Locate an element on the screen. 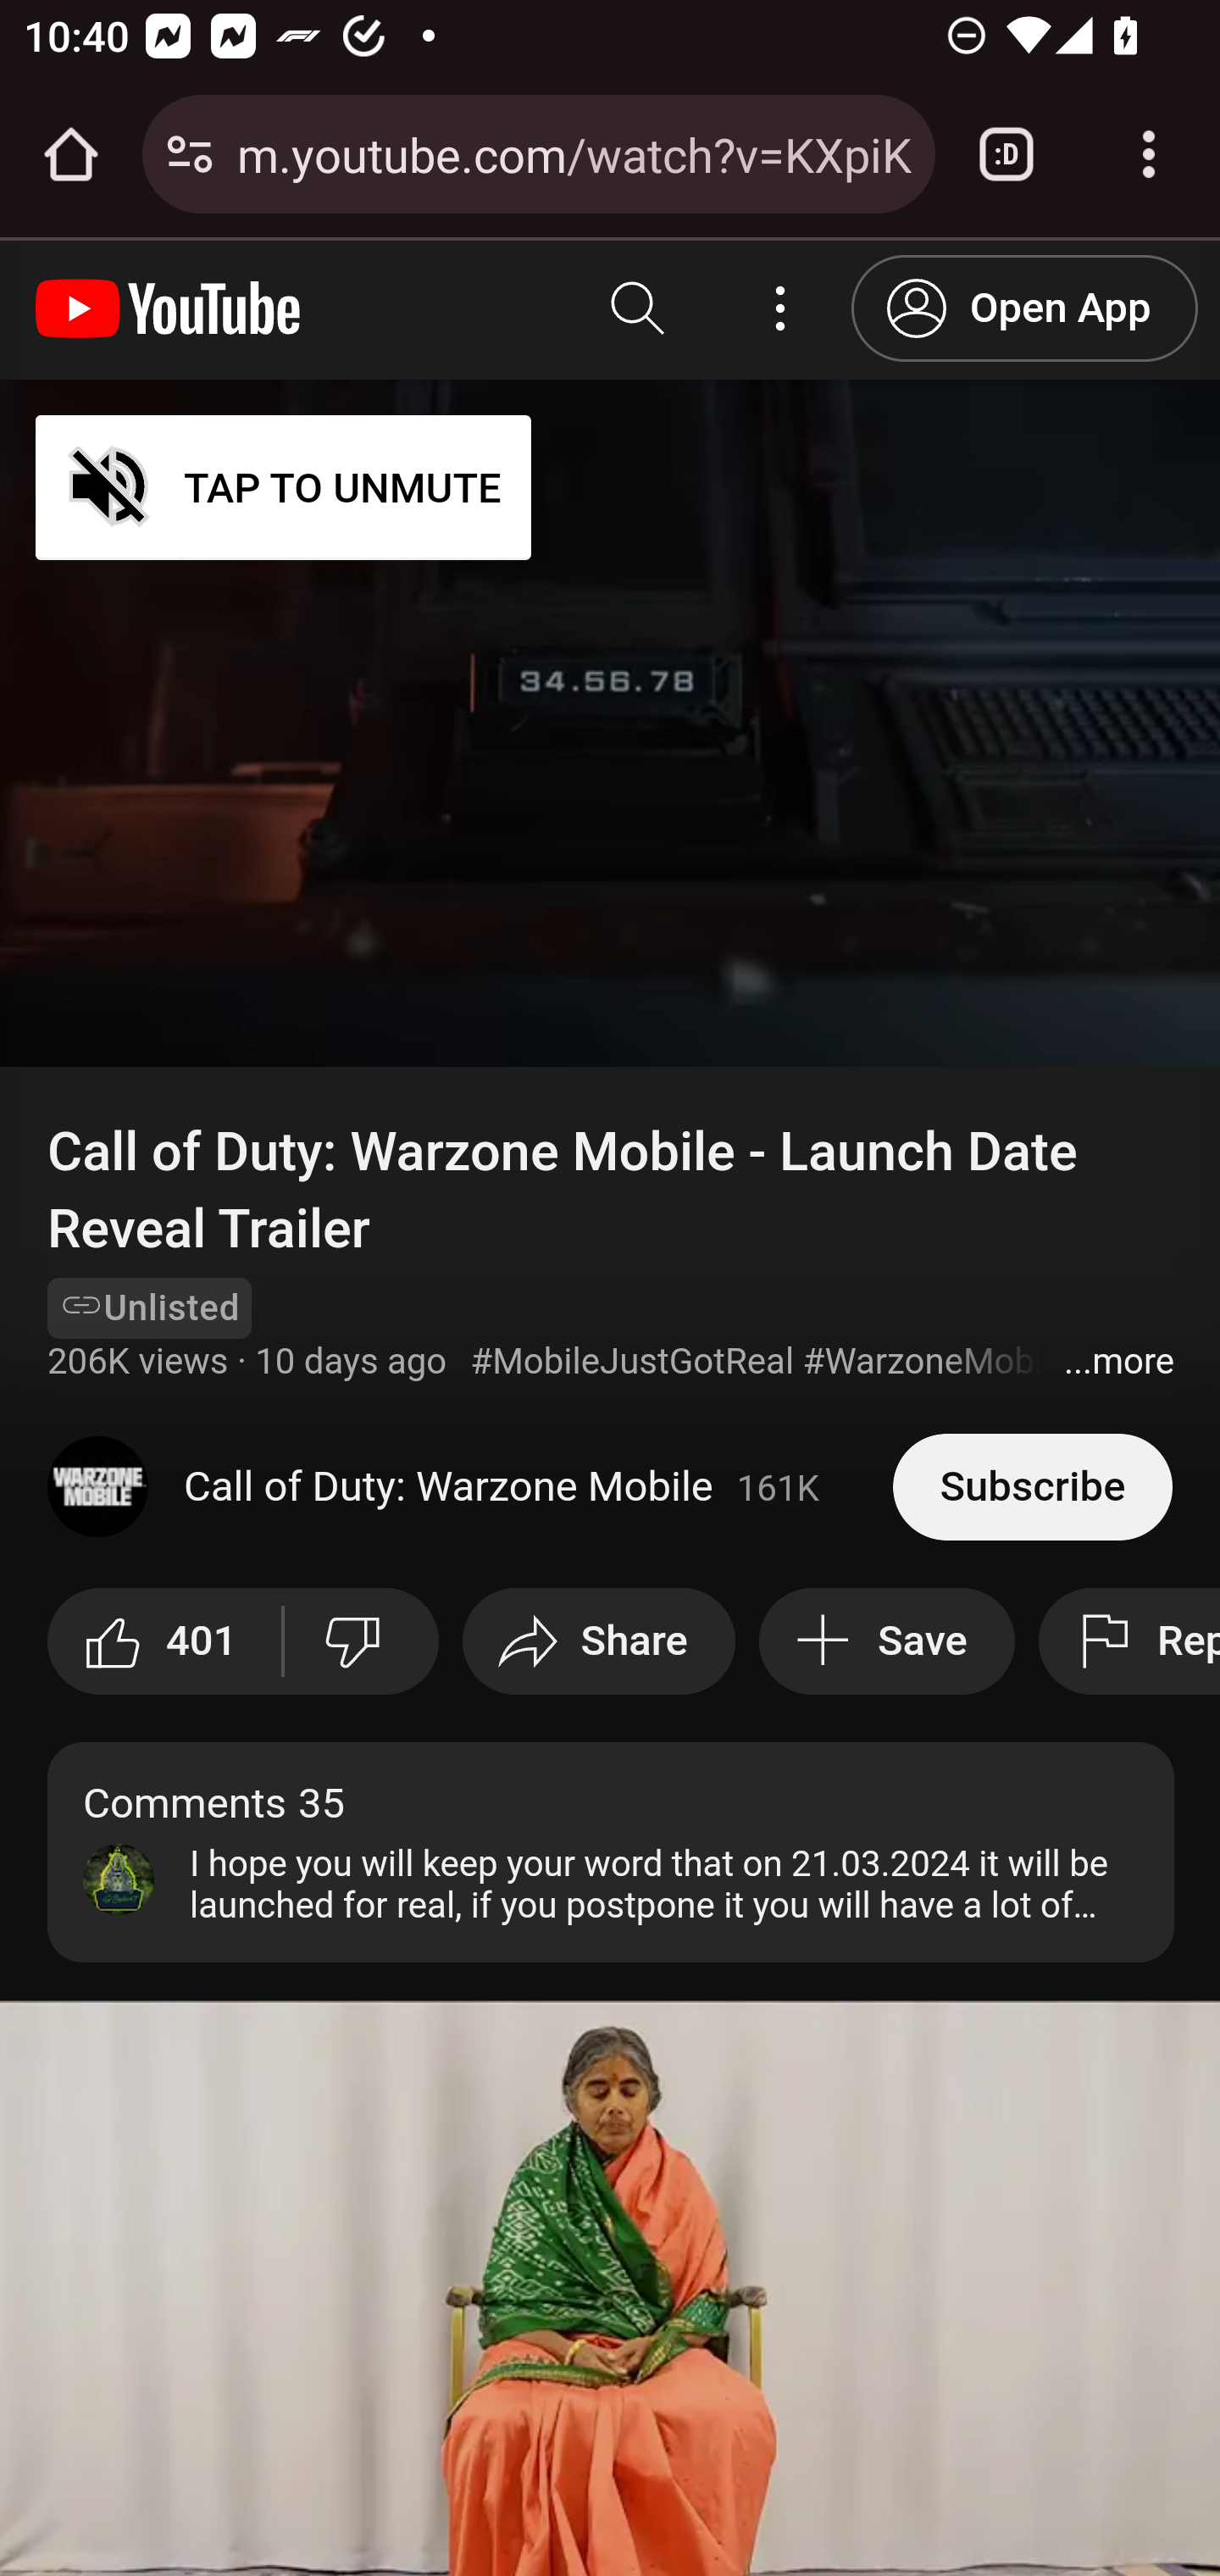  TAP TO UNMUTE is located at coordinates (285, 486).